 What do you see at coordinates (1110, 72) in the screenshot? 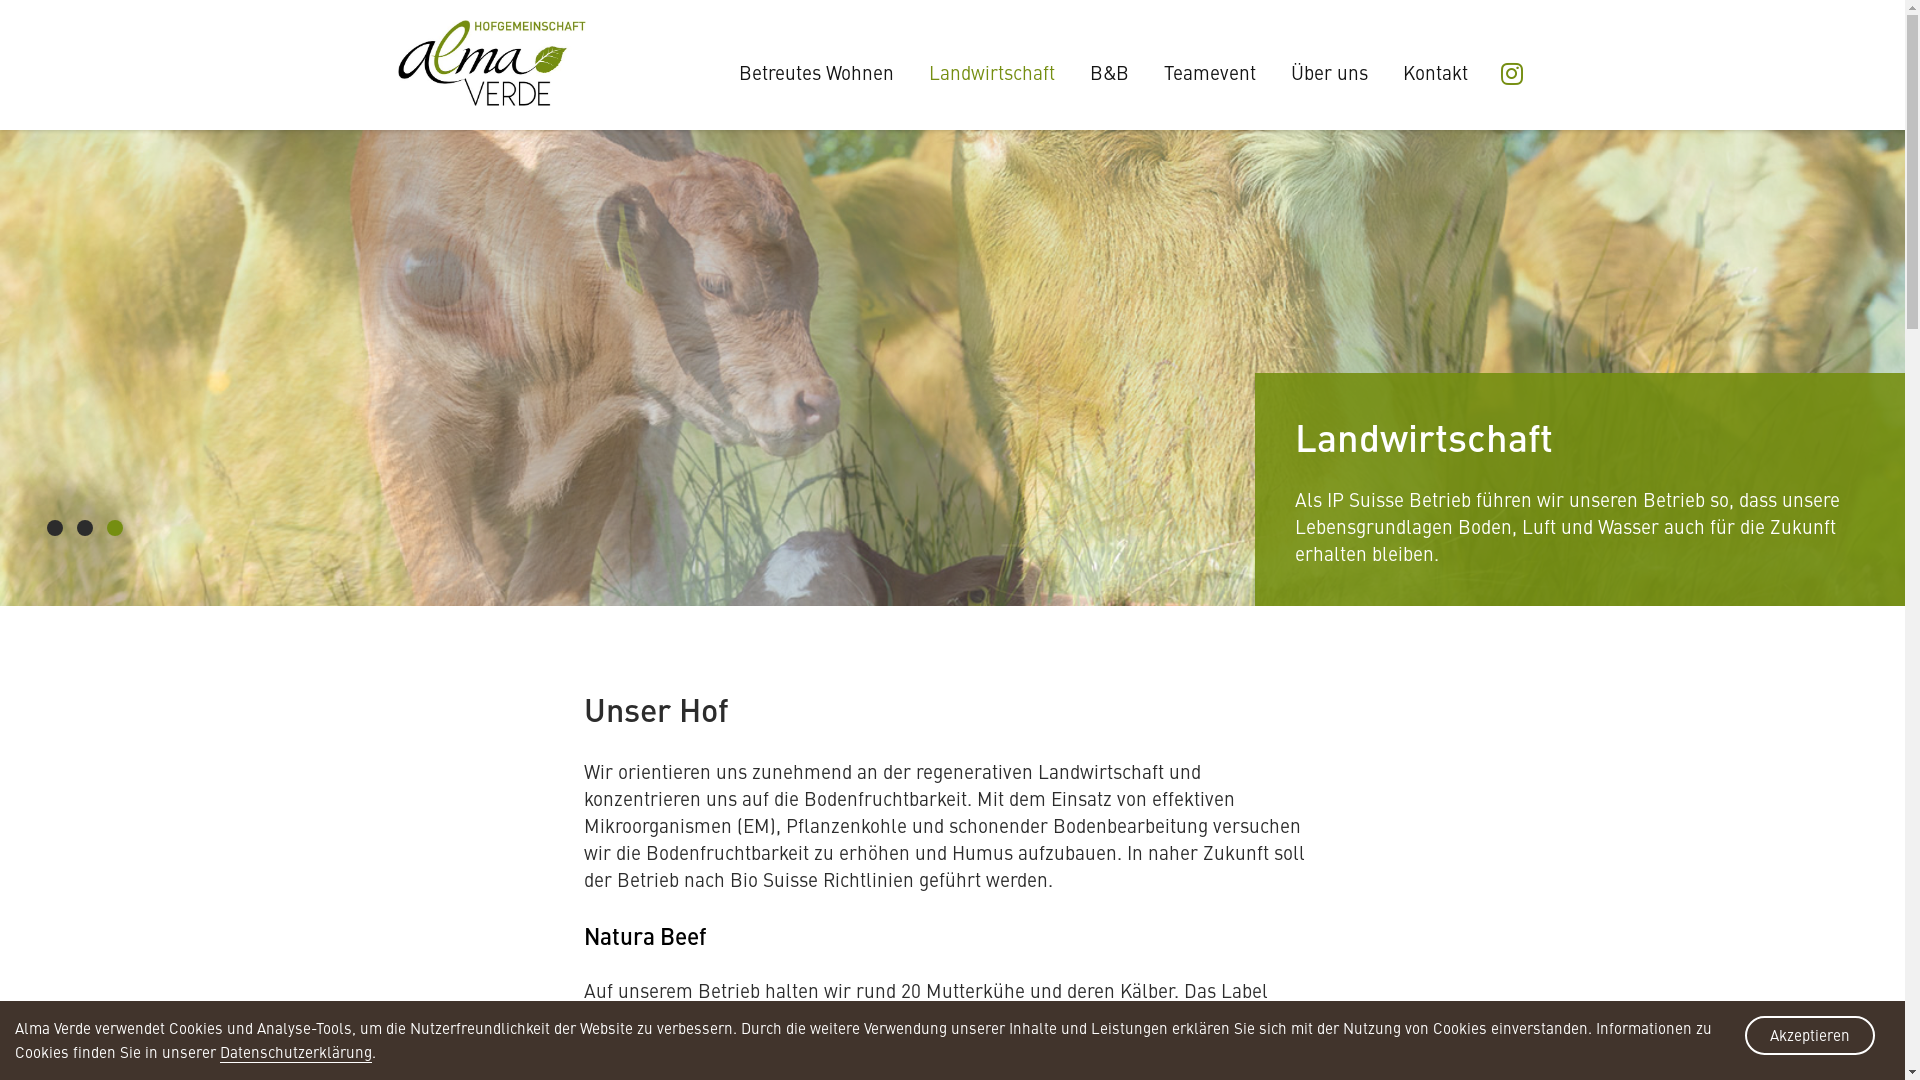
I see `B&B` at bounding box center [1110, 72].